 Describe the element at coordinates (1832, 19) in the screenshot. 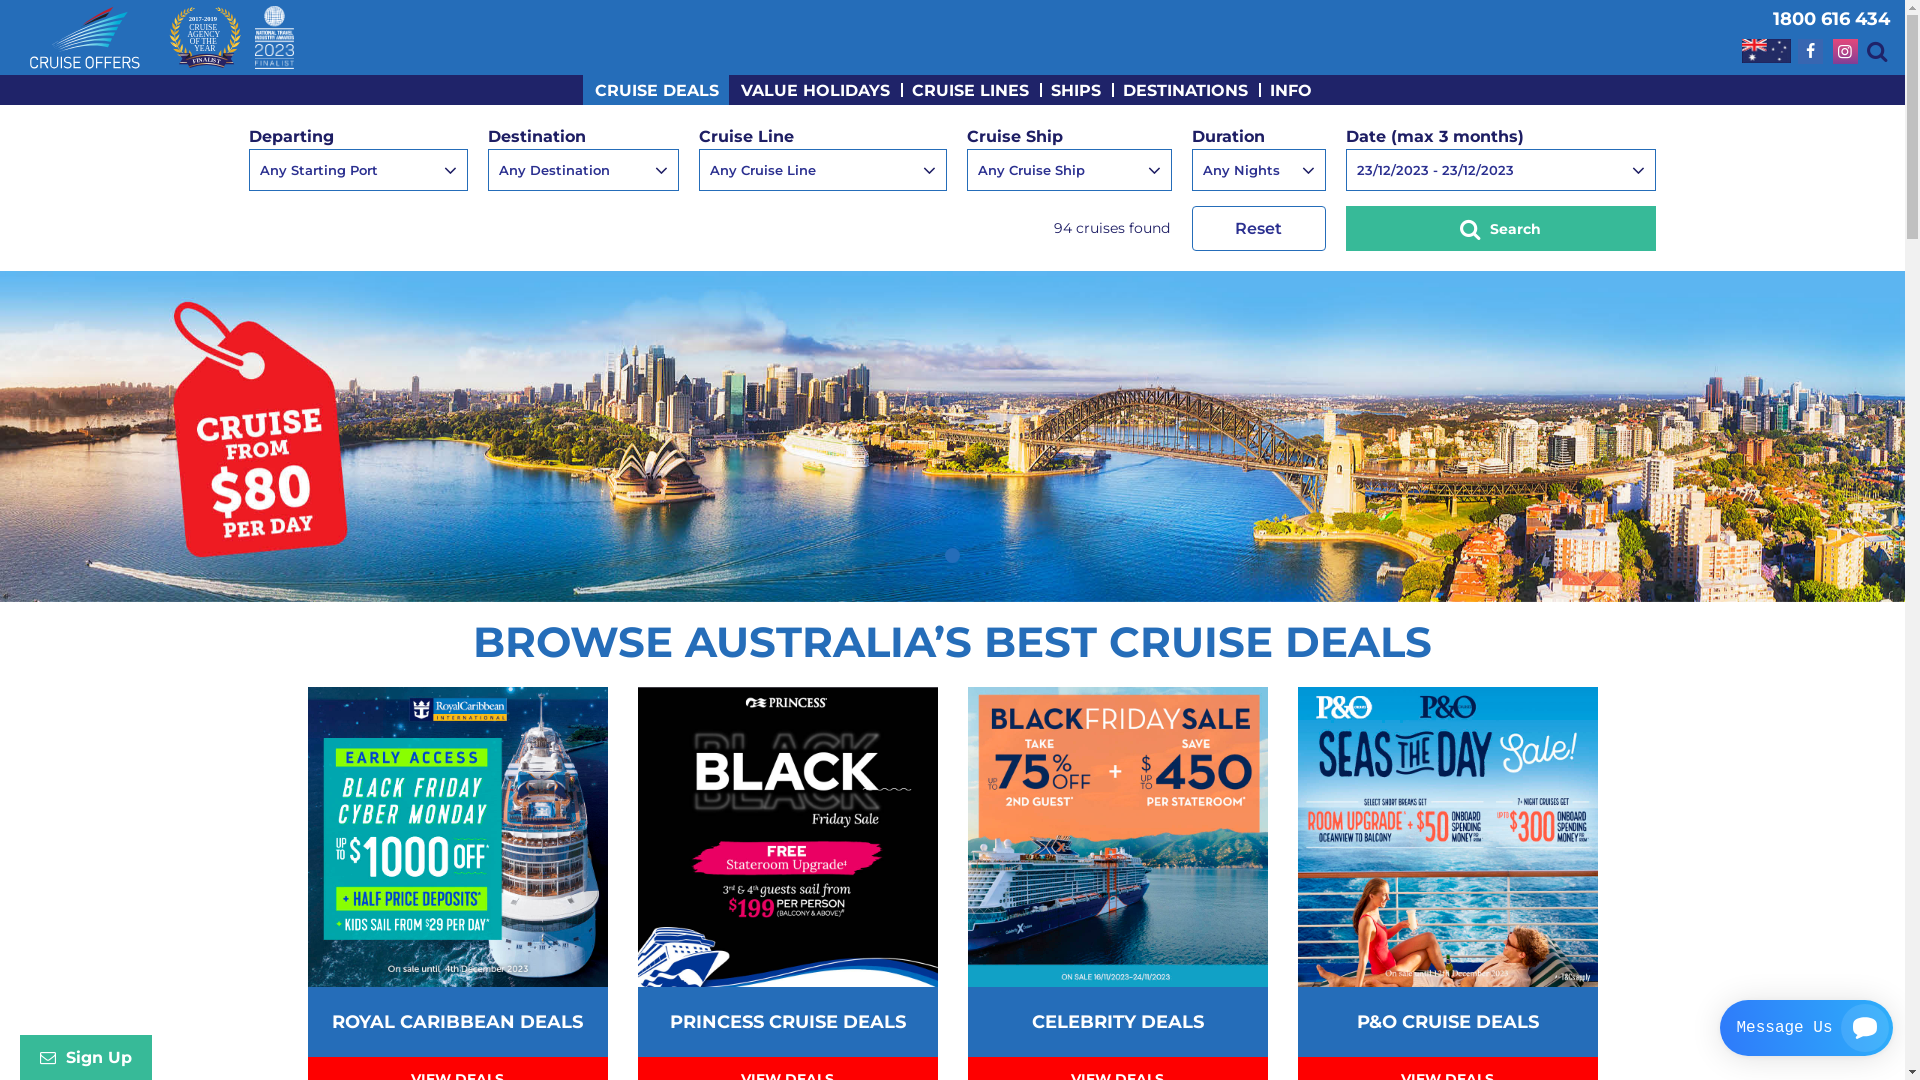

I see `1800 616 434` at that location.